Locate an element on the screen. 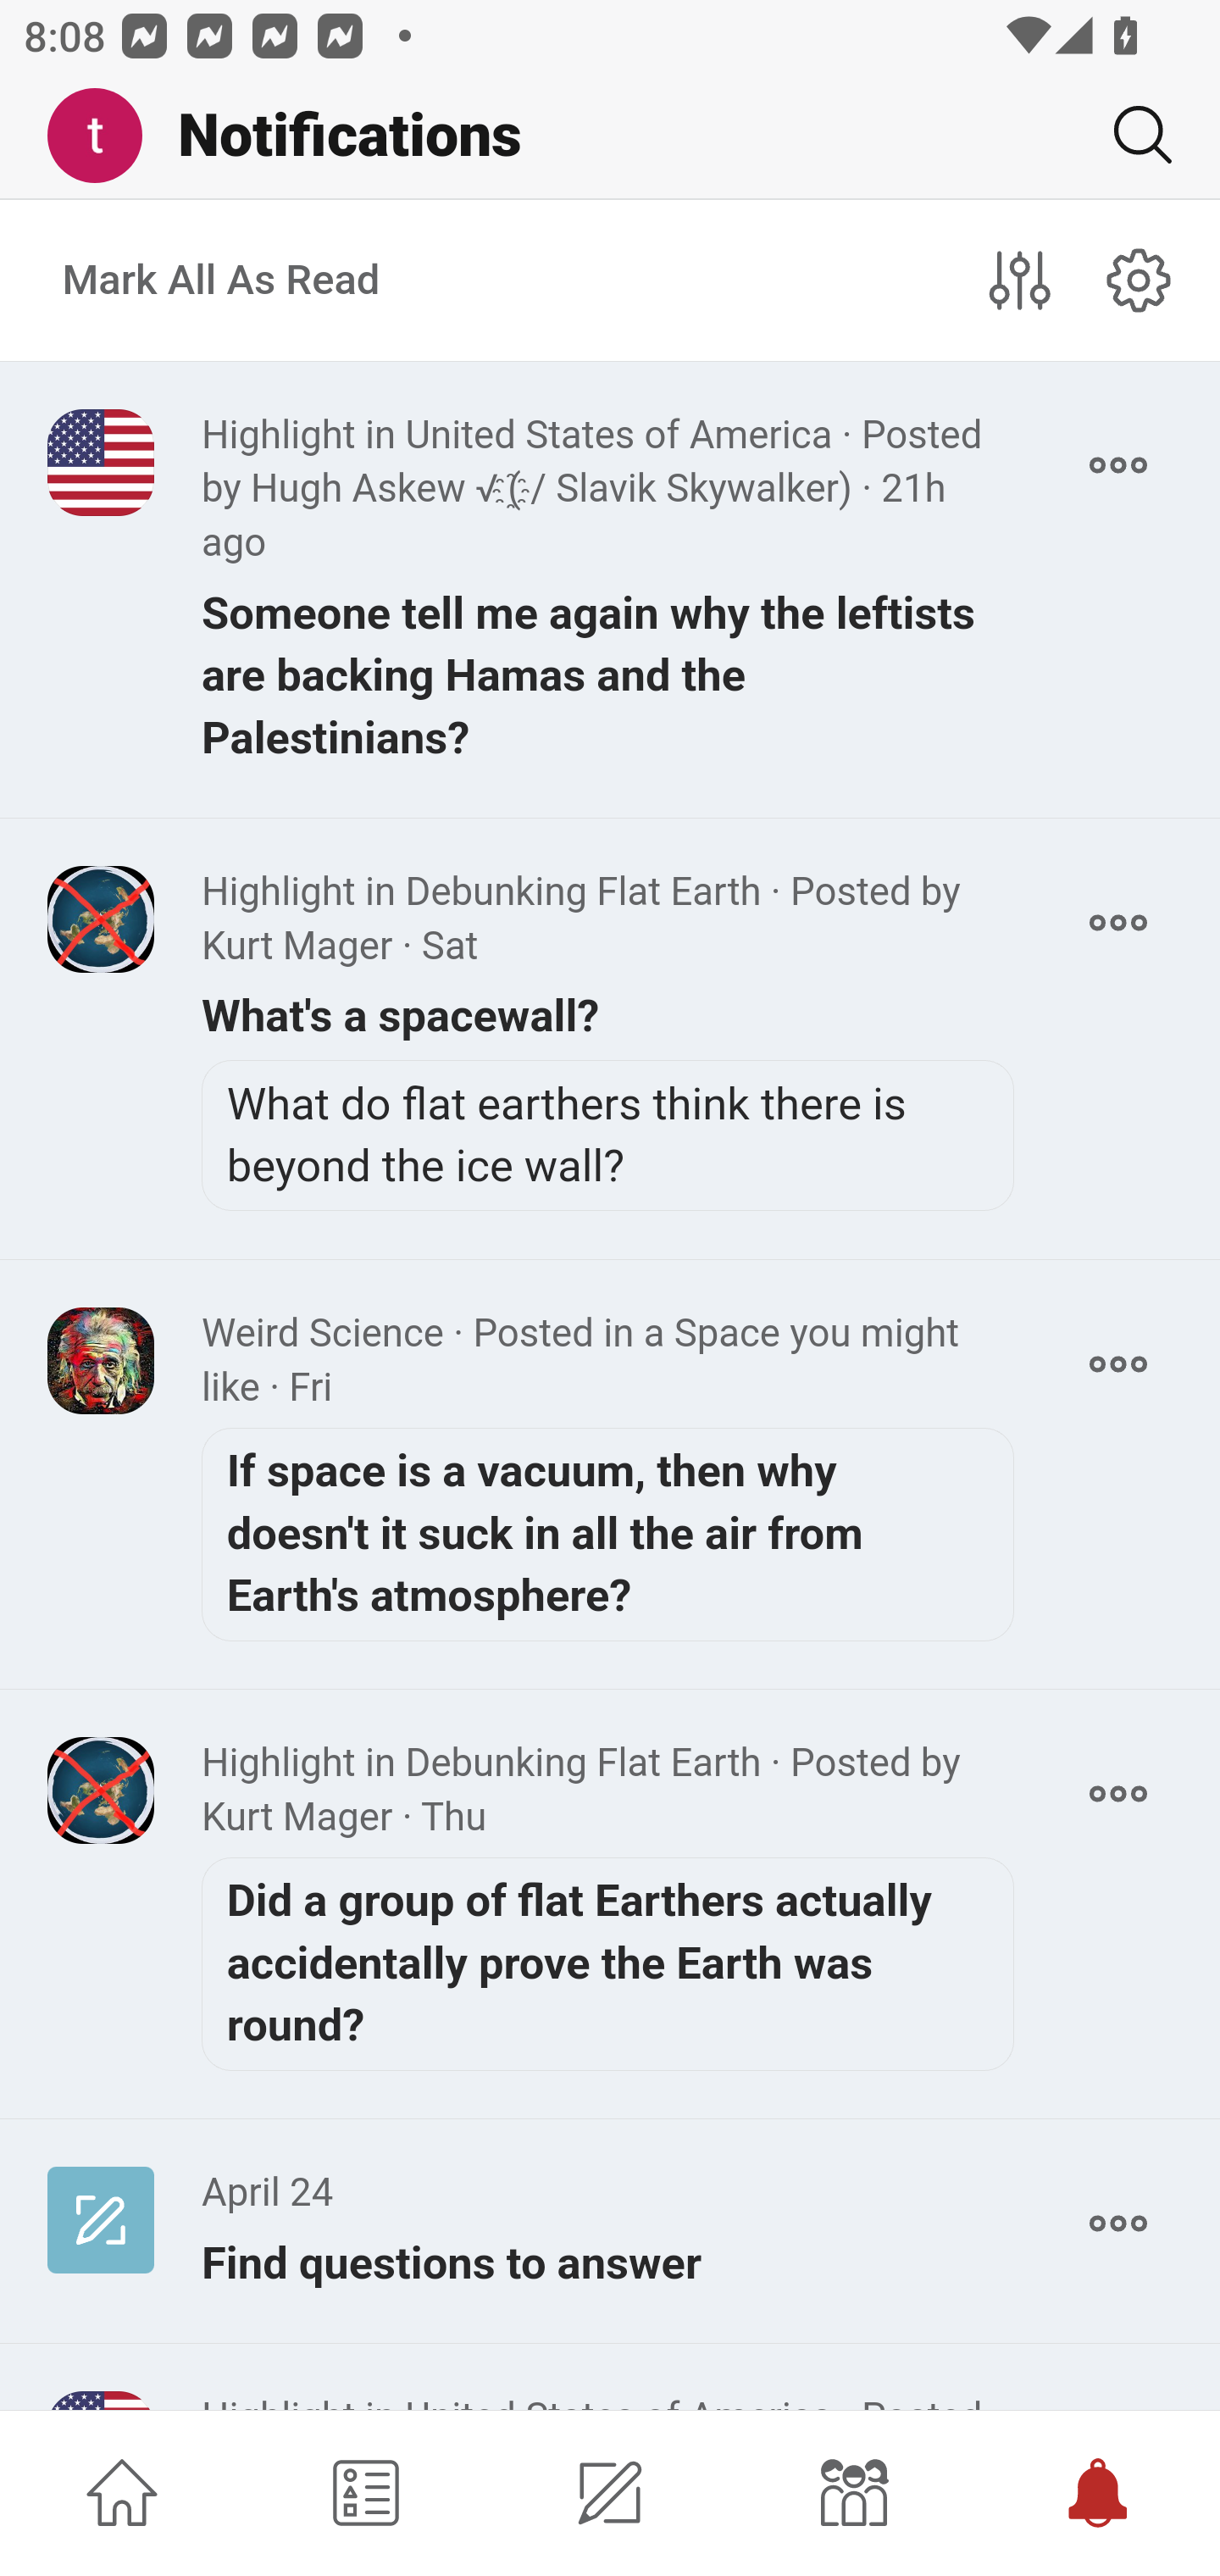 The height and width of the screenshot is (2576, 1220). notifications# is located at coordinates (1140, 280).